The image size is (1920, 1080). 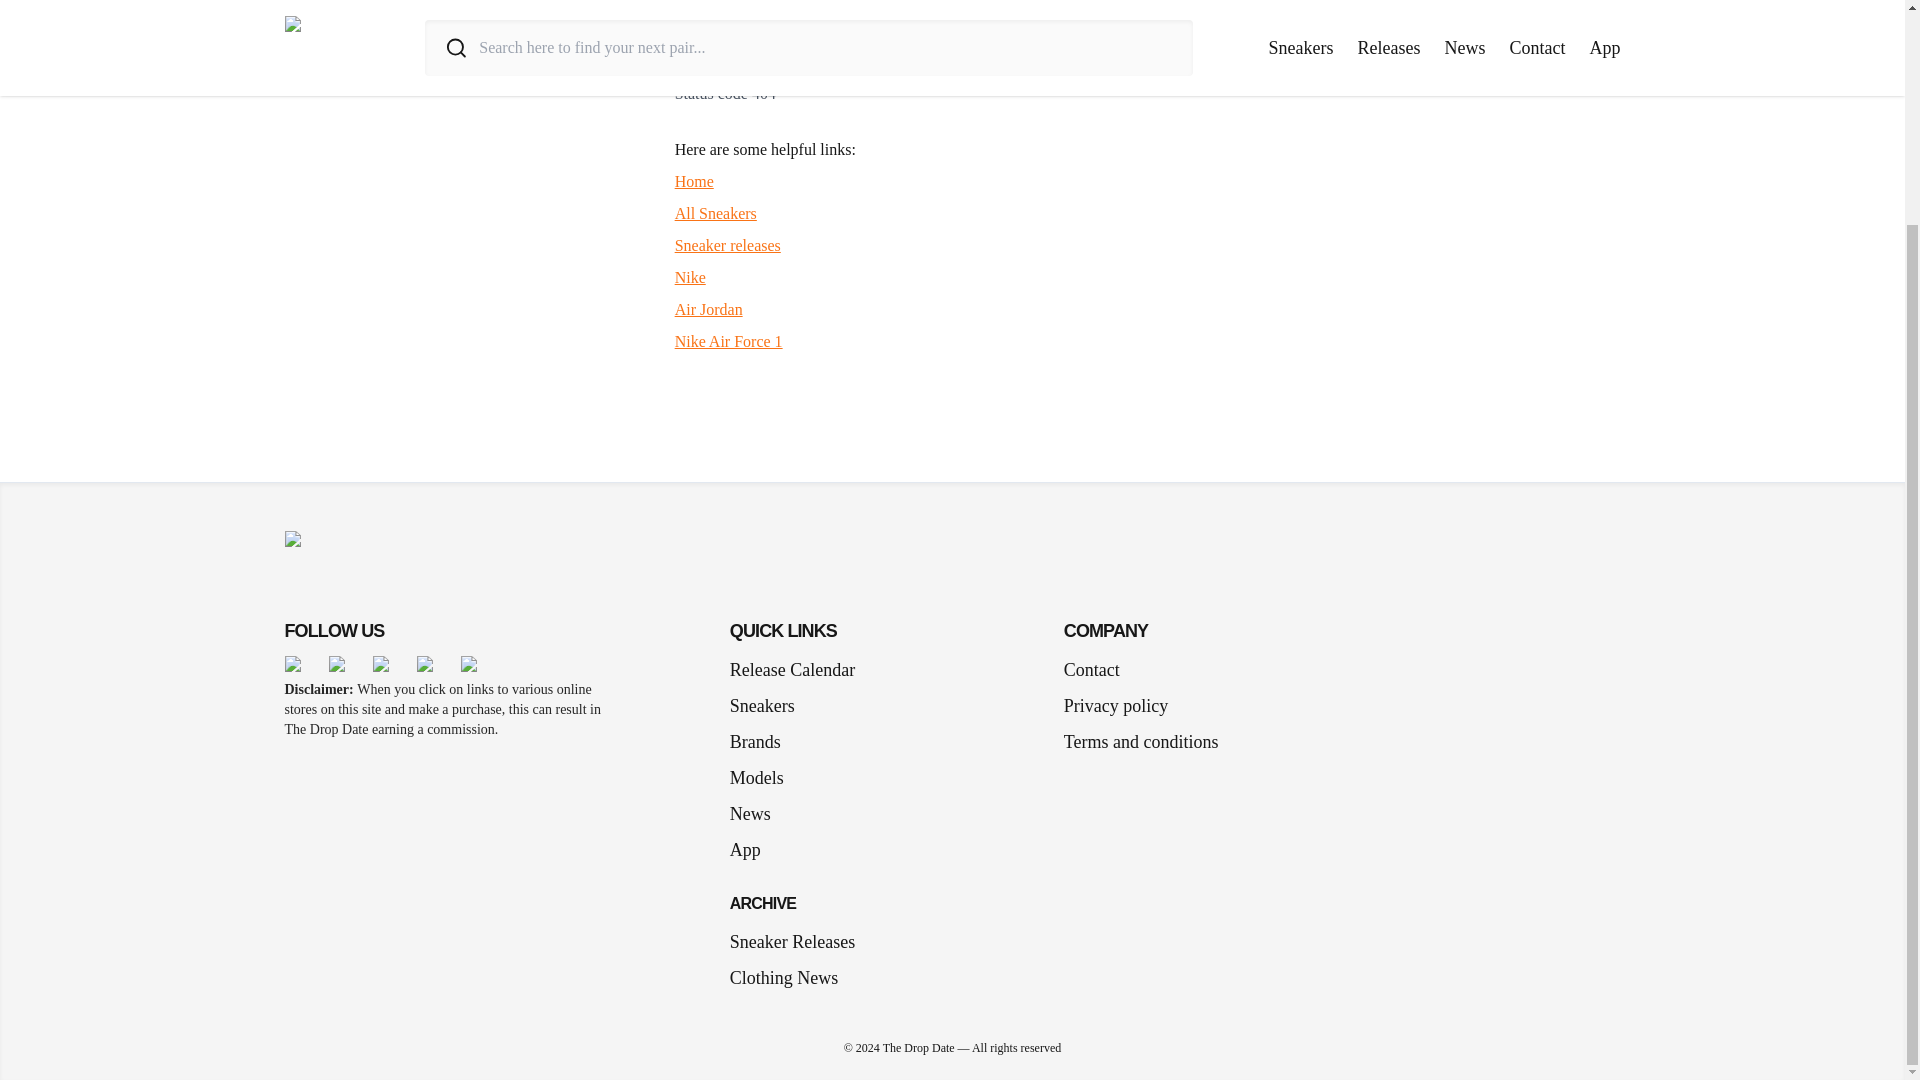 What do you see at coordinates (709, 309) in the screenshot?
I see `Air Jordan` at bounding box center [709, 309].